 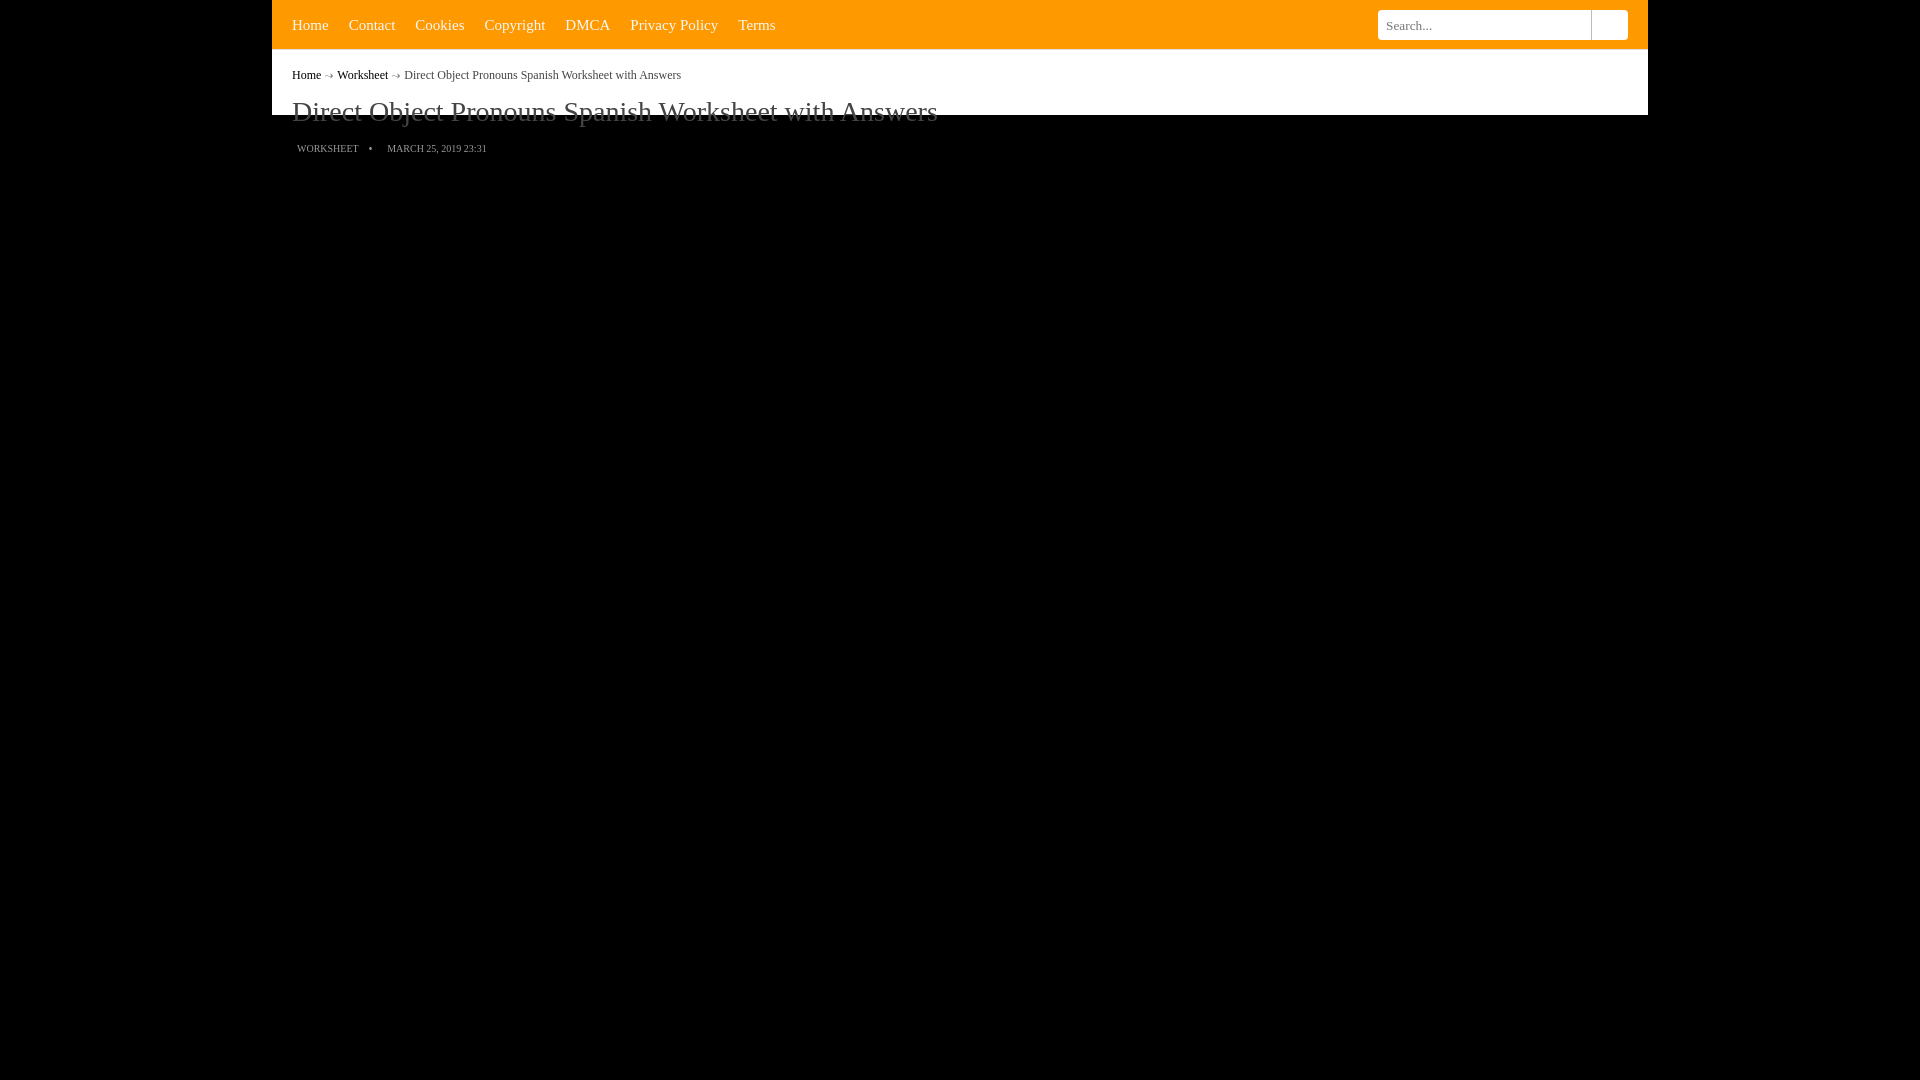 What do you see at coordinates (440, 24) in the screenshot?
I see `Cookies` at bounding box center [440, 24].